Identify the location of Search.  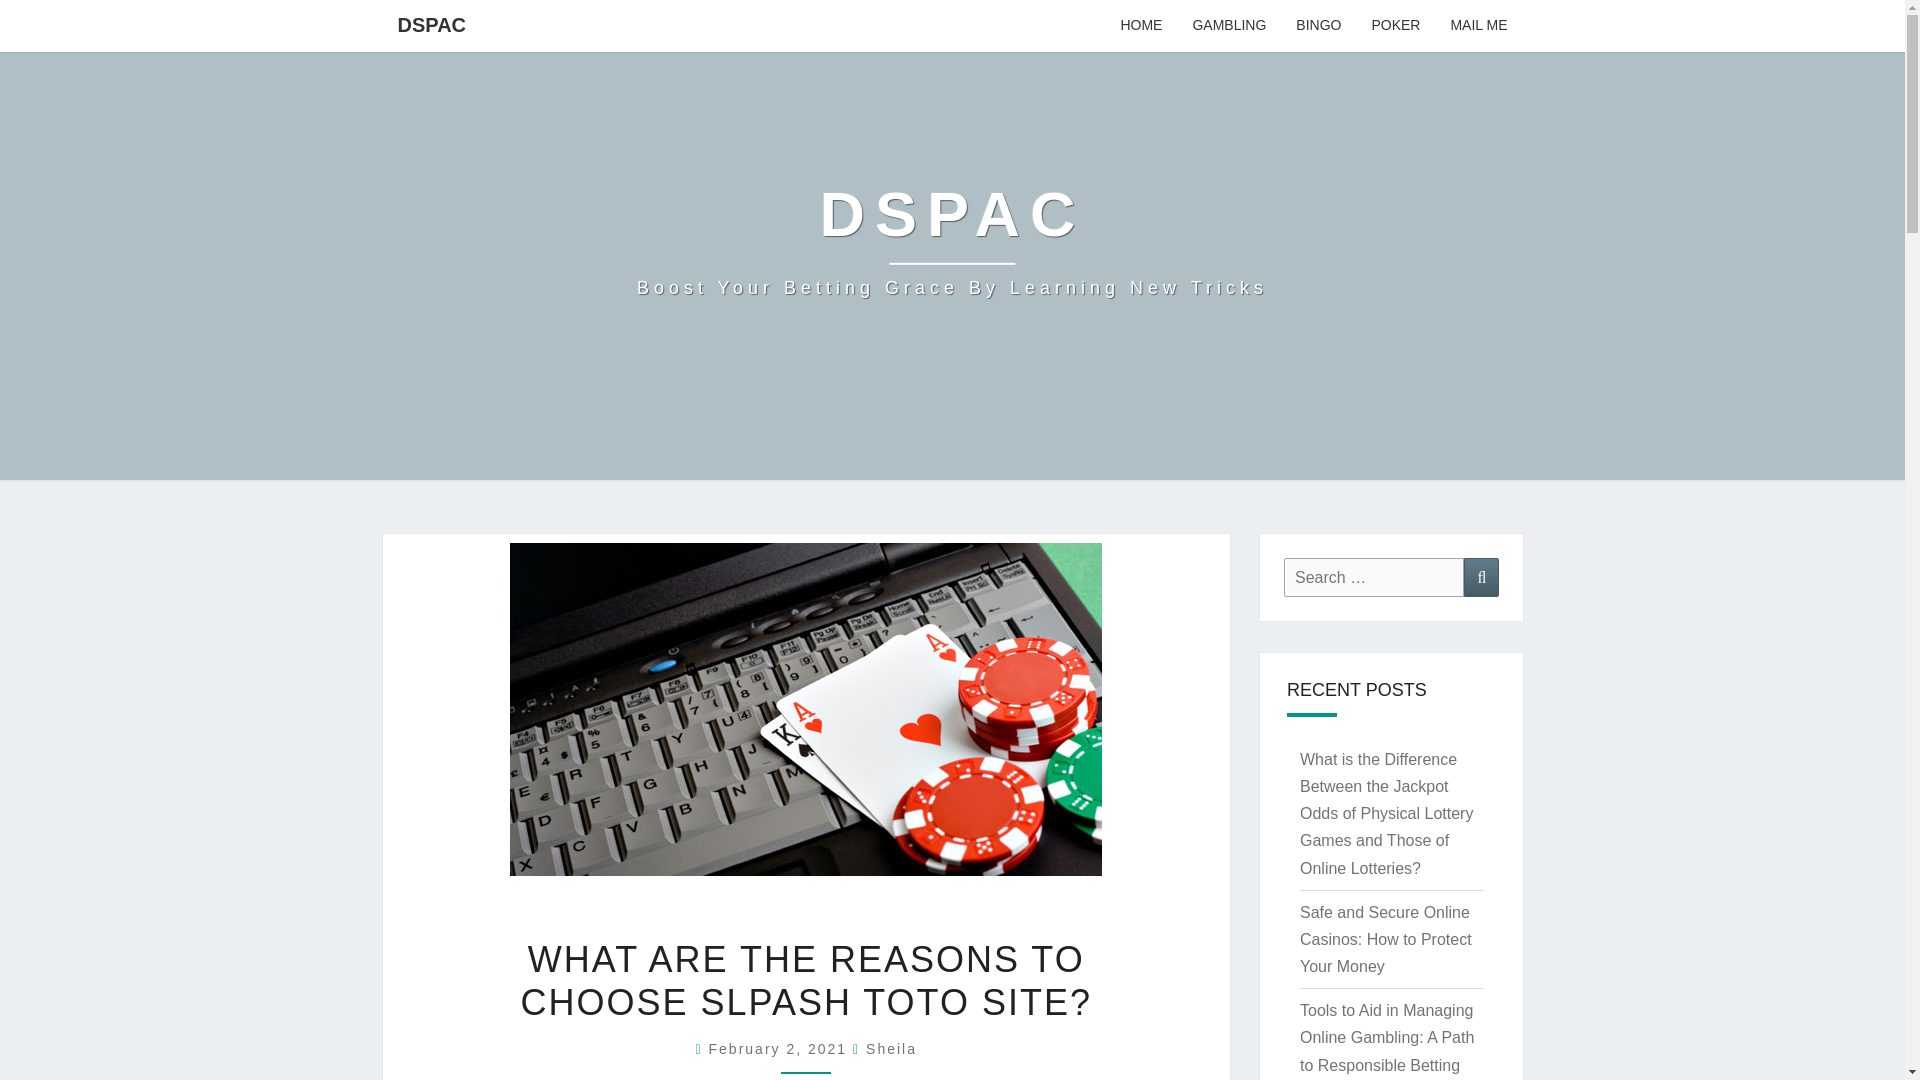
(1481, 578).